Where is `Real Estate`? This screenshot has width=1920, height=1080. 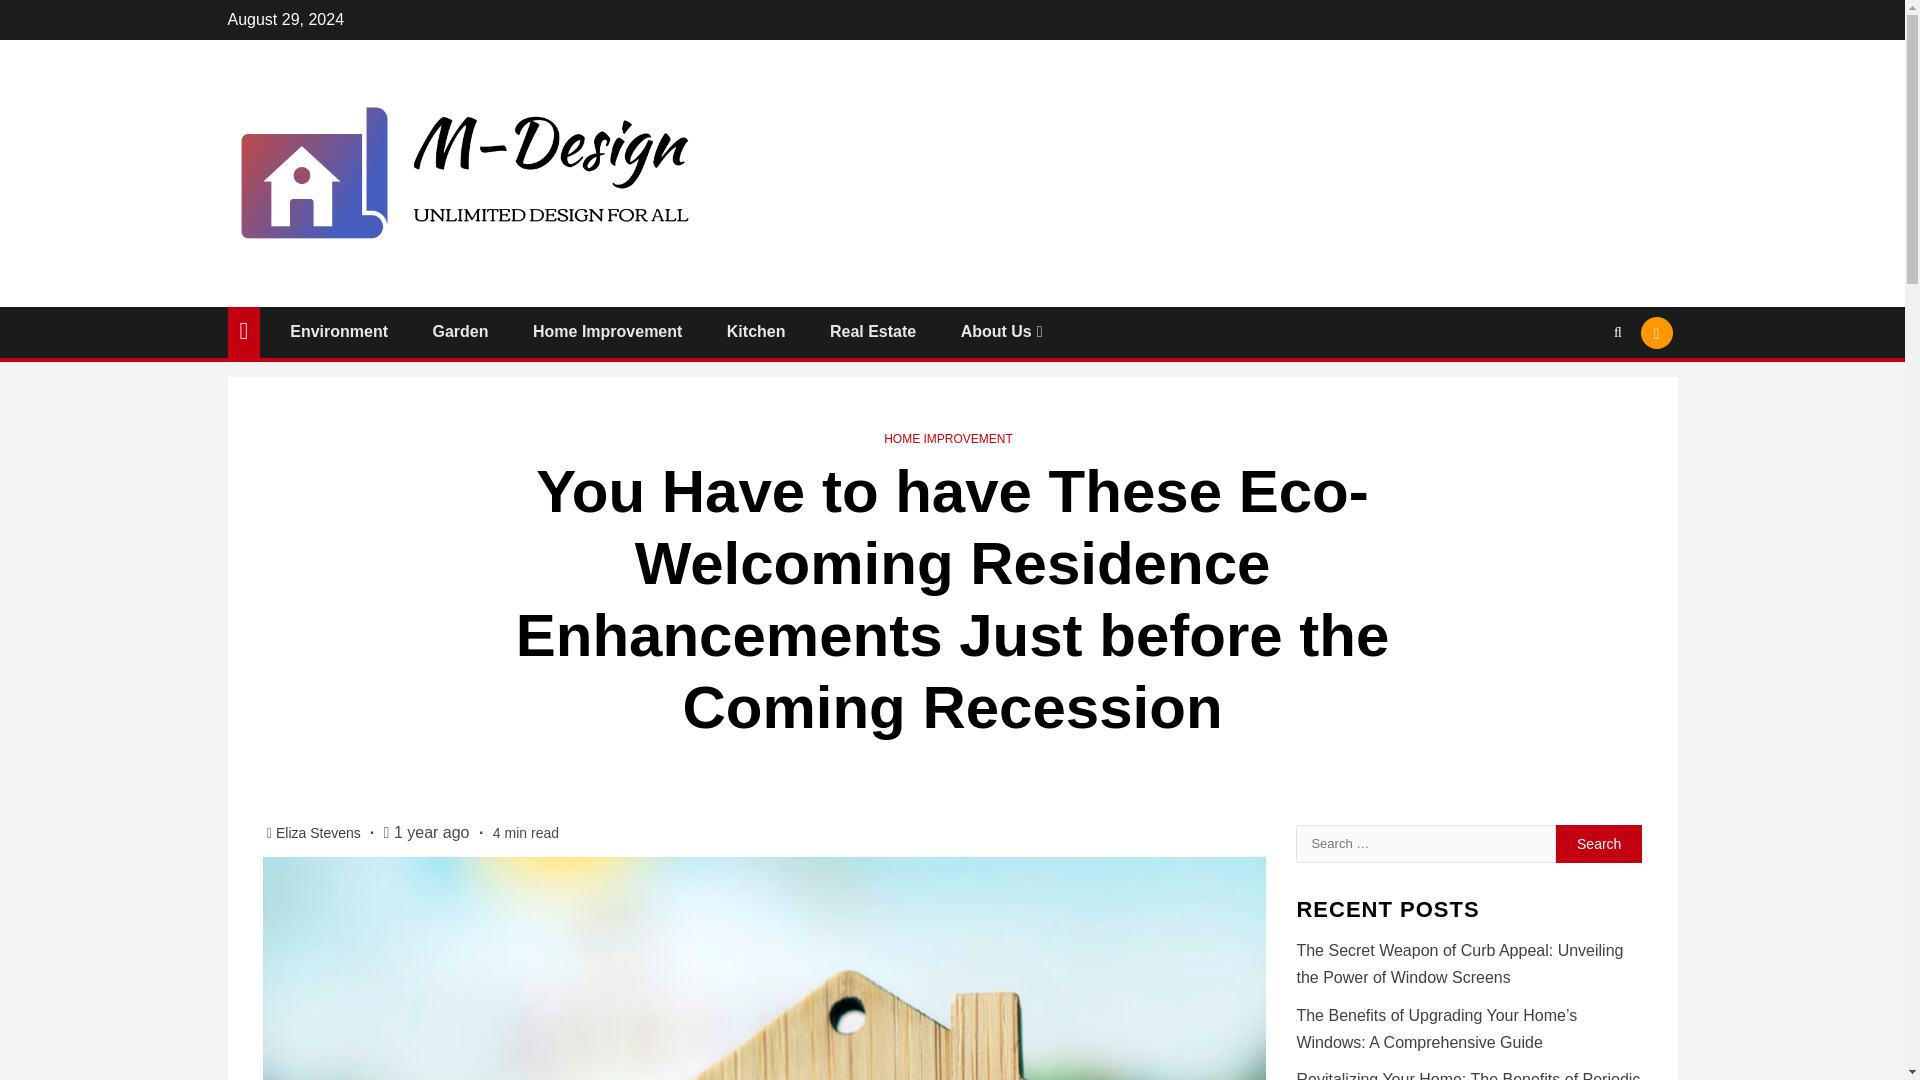
Real Estate is located at coordinates (872, 331).